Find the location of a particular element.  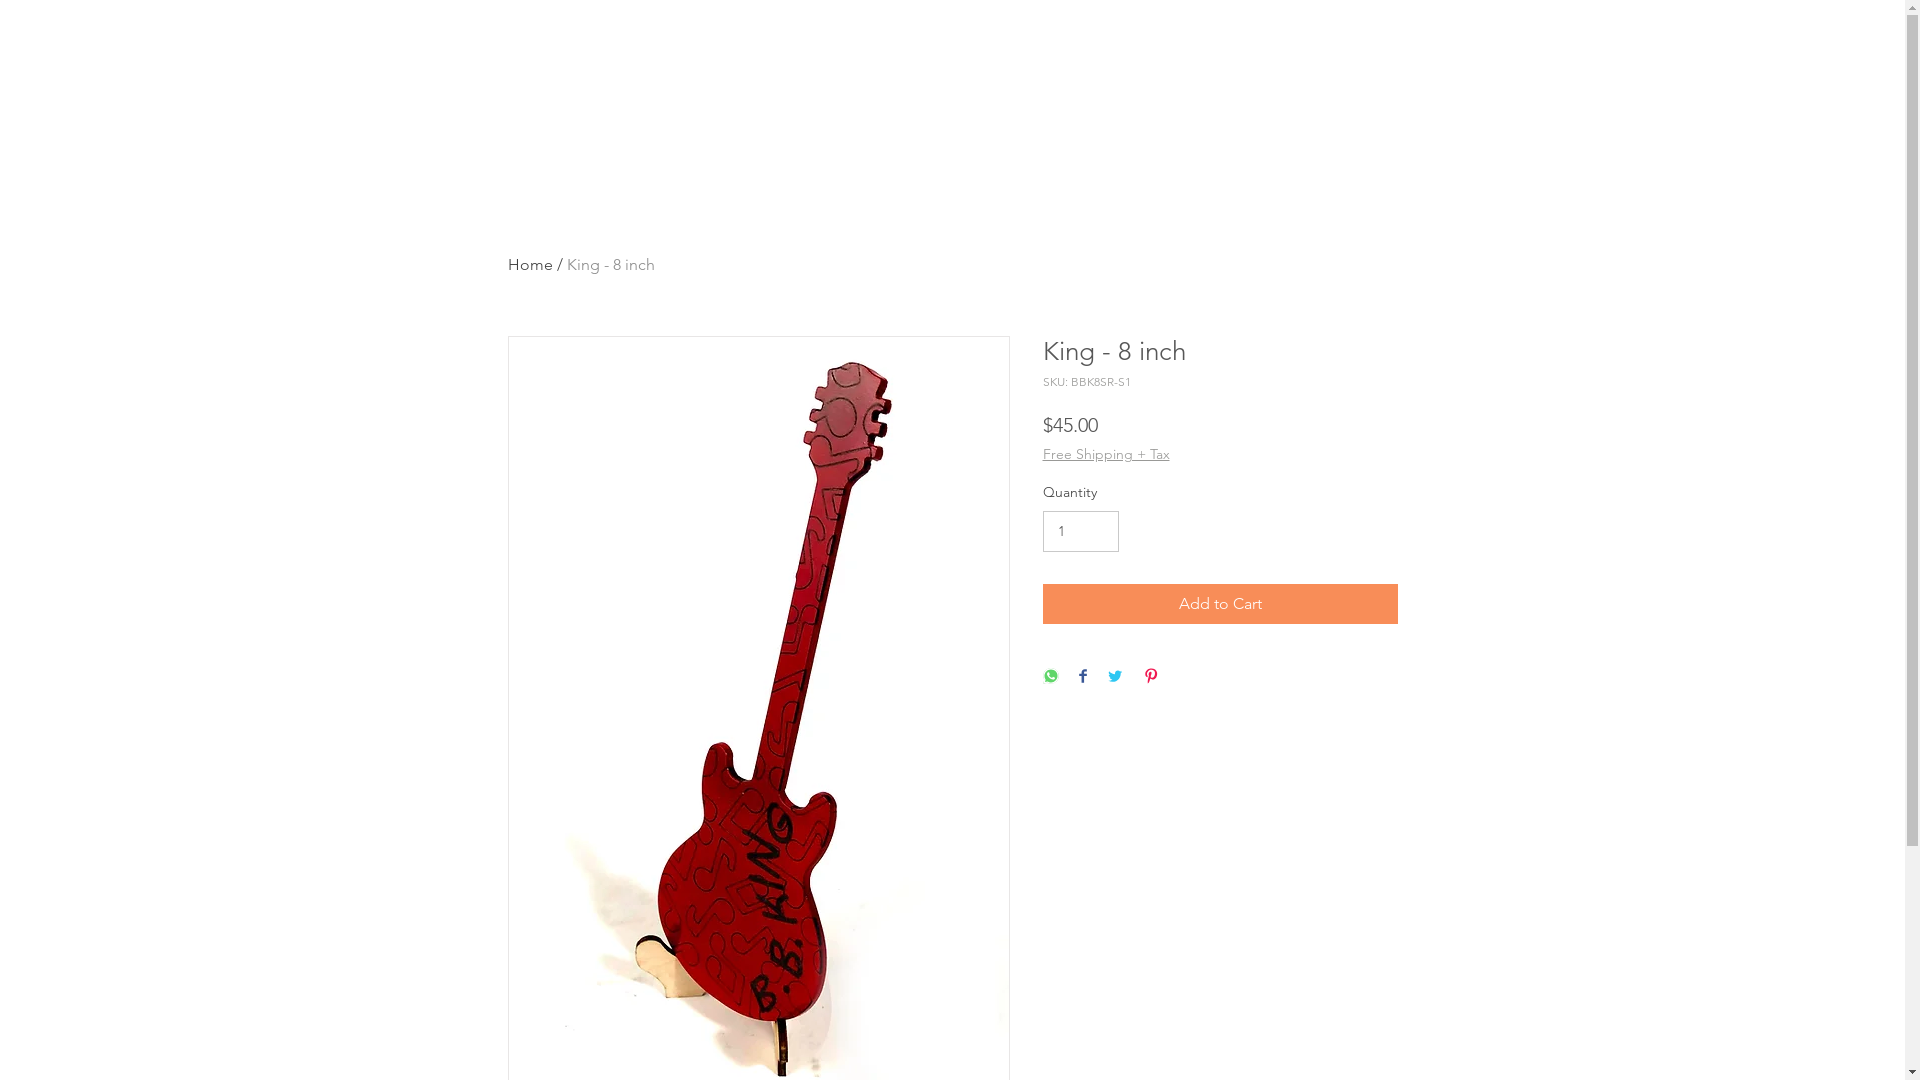

Artists is located at coordinates (1712, 107).